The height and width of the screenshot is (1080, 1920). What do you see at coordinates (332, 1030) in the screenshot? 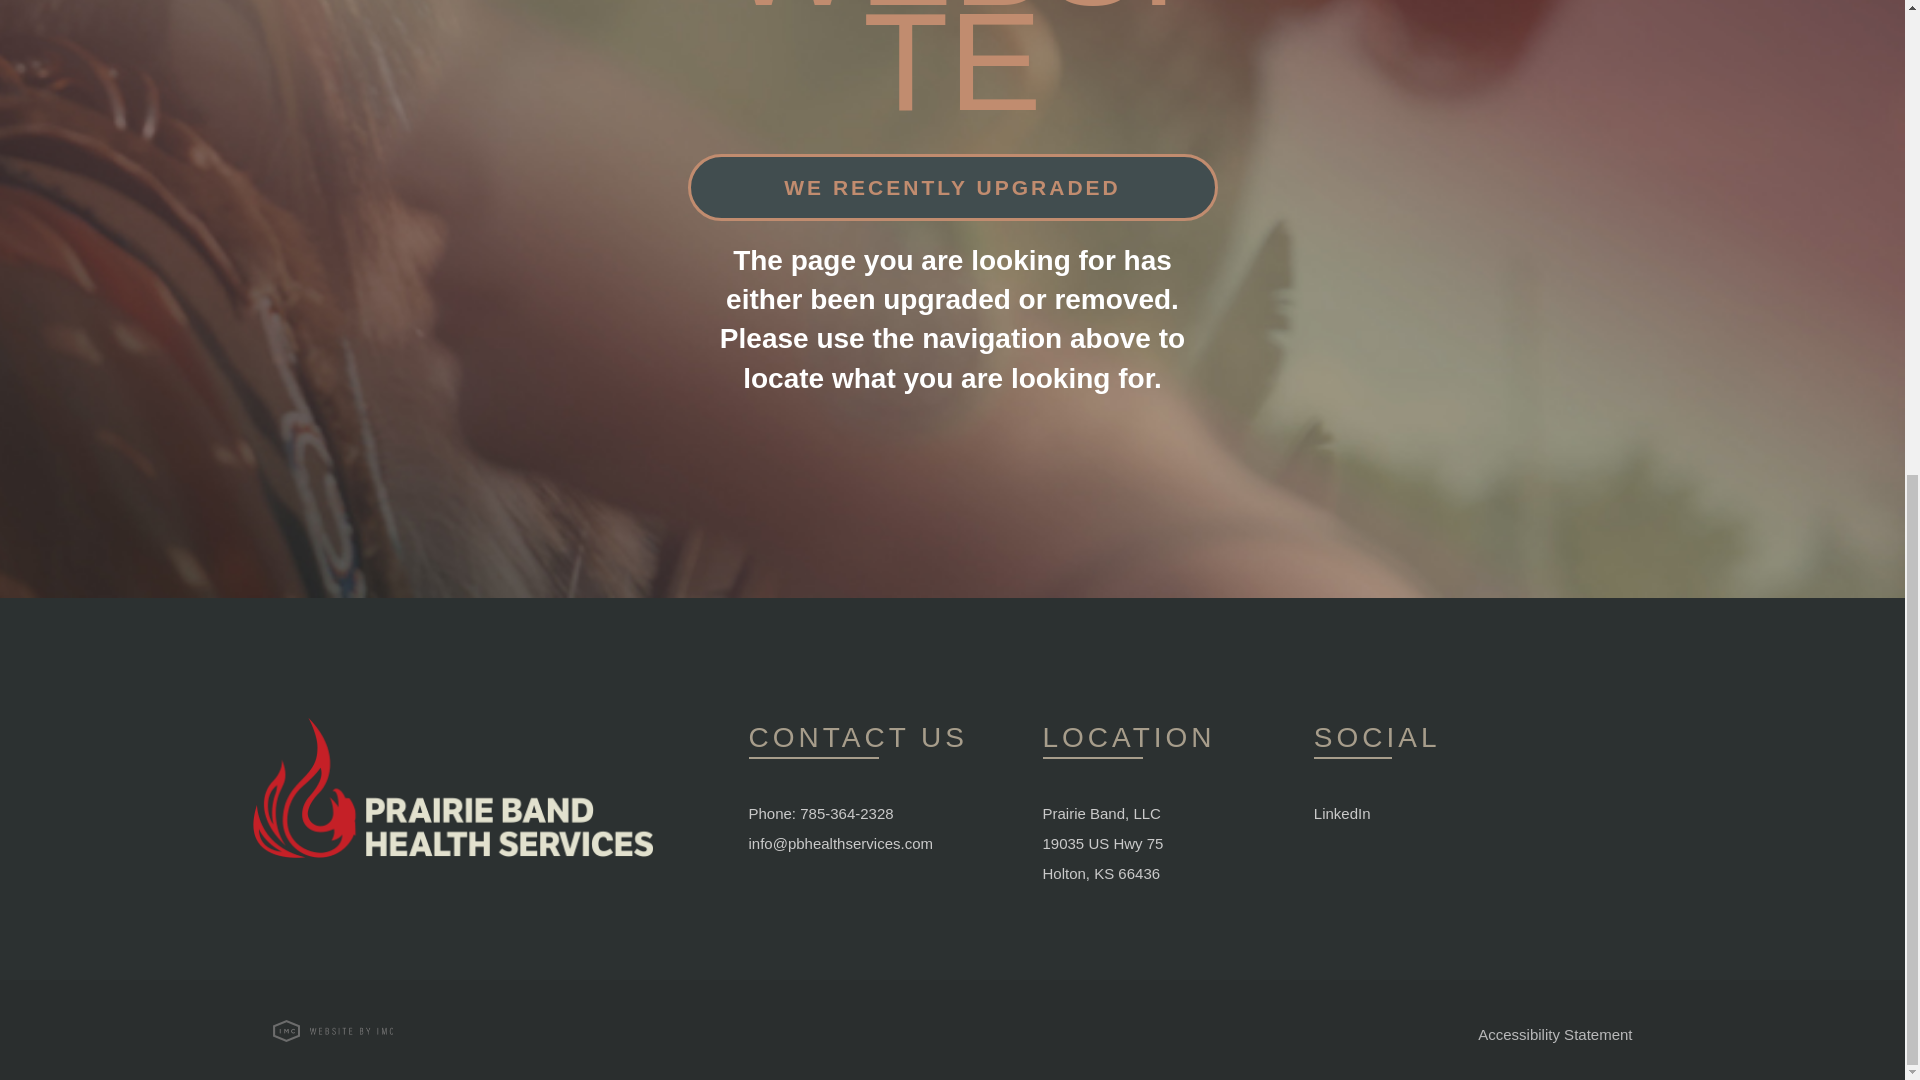
I see `imc` at bounding box center [332, 1030].